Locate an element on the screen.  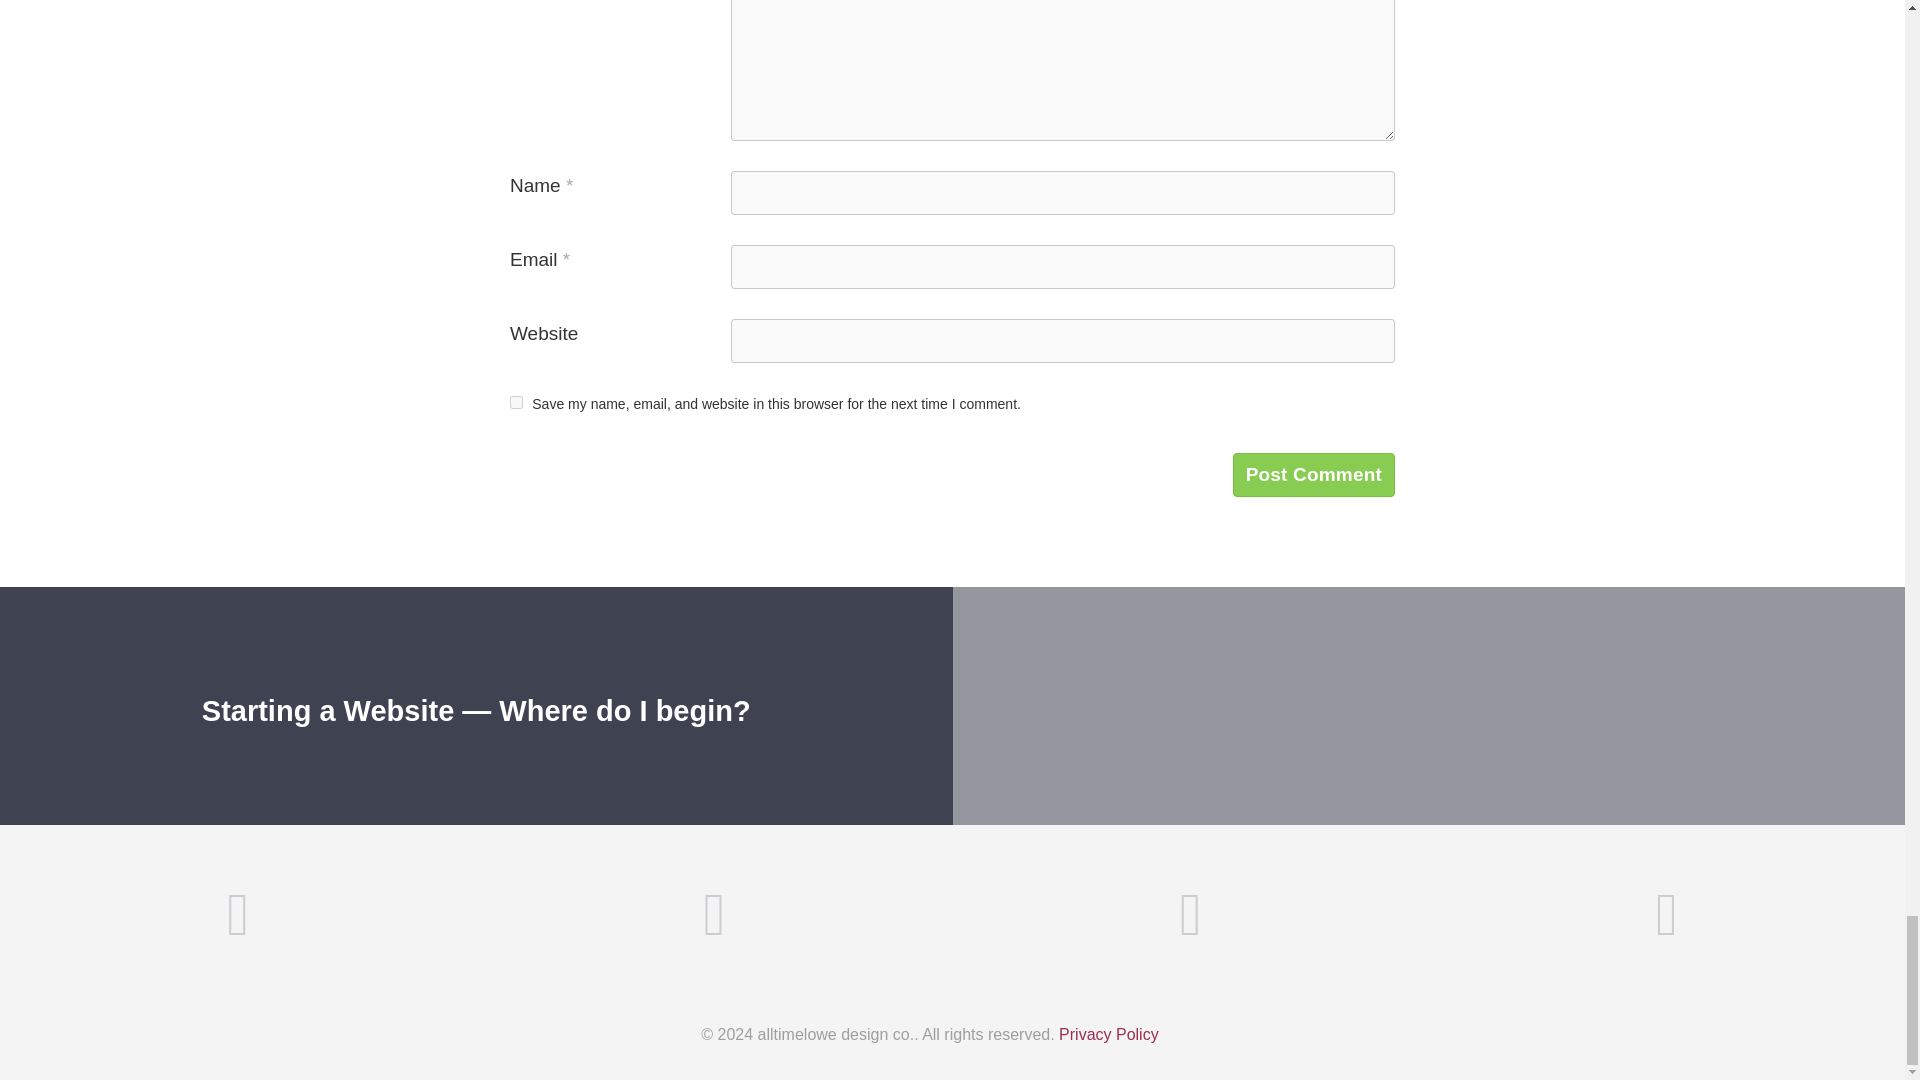
yes is located at coordinates (516, 402).